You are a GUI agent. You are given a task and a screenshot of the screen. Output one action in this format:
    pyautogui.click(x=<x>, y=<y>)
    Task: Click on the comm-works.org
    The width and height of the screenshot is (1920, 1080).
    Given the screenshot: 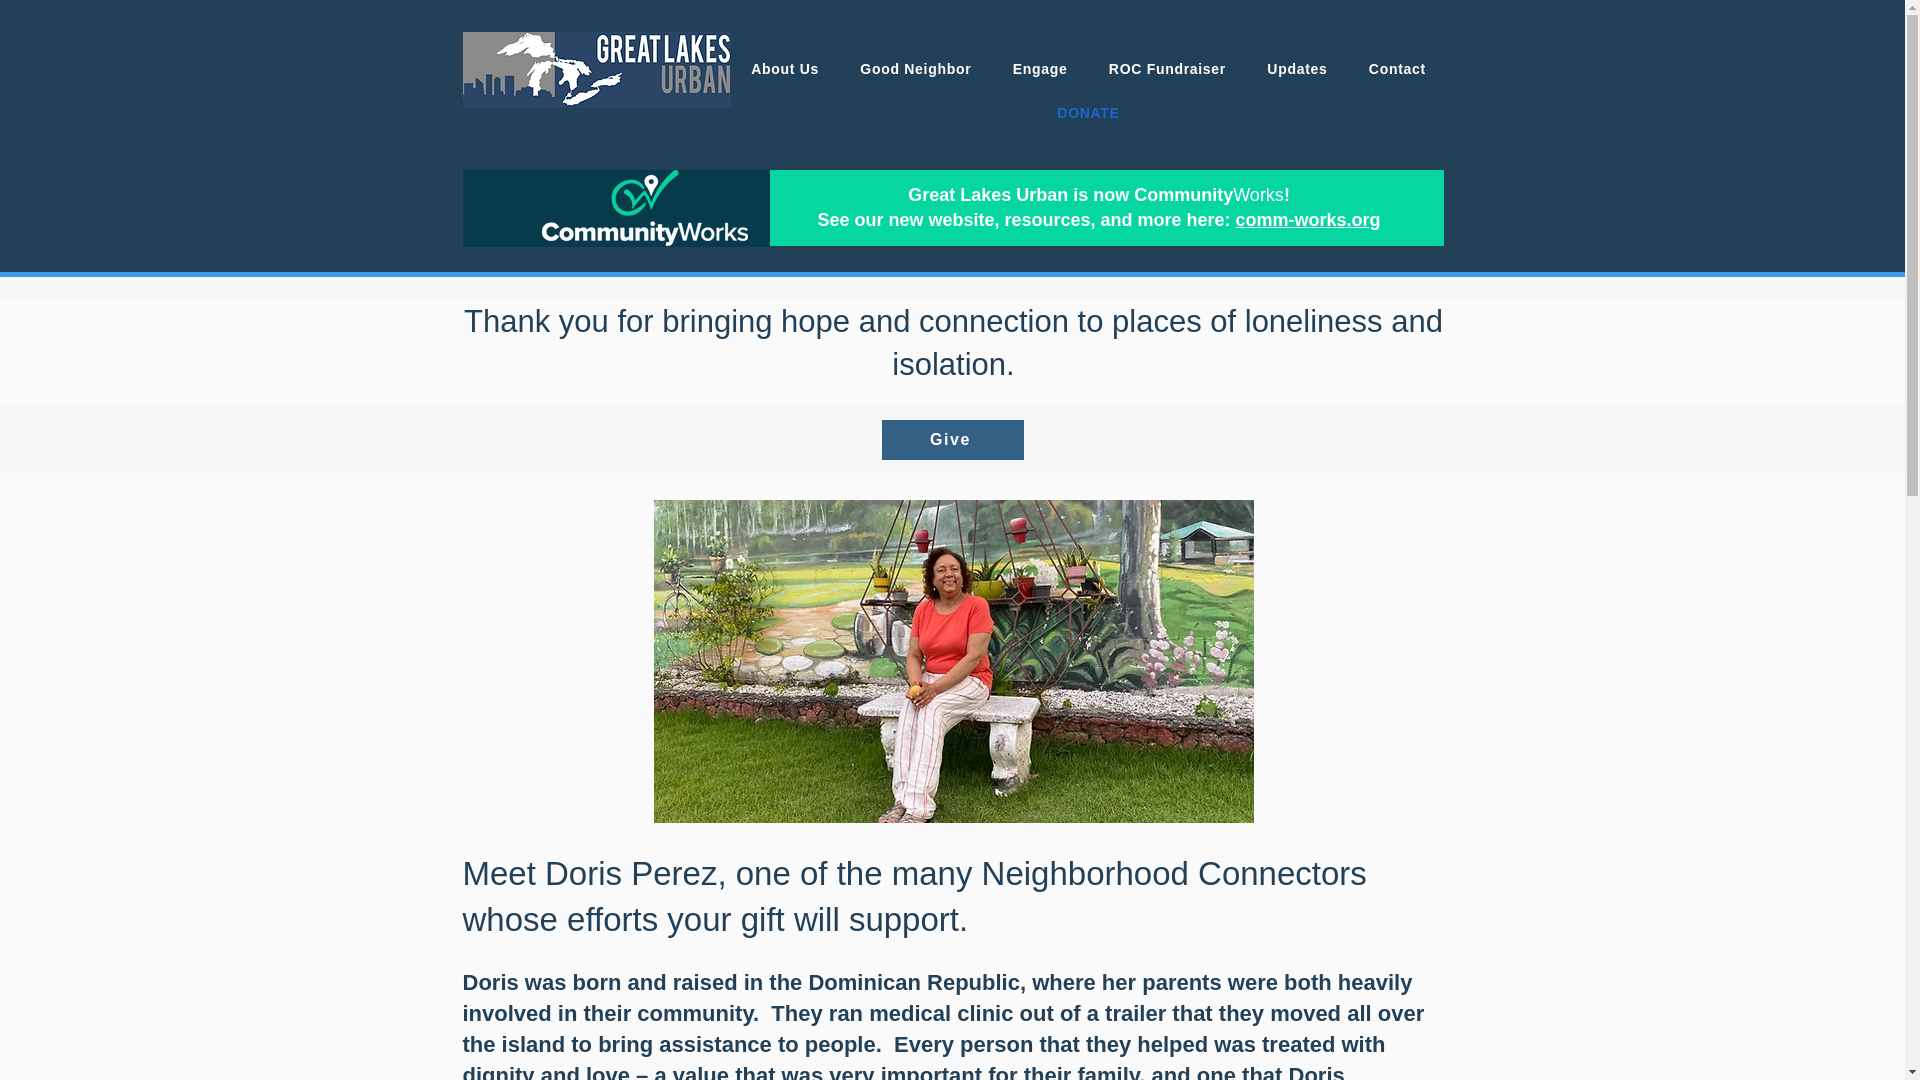 What is the action you would take?
    pyautogui.click(x=1308, y=220)
    